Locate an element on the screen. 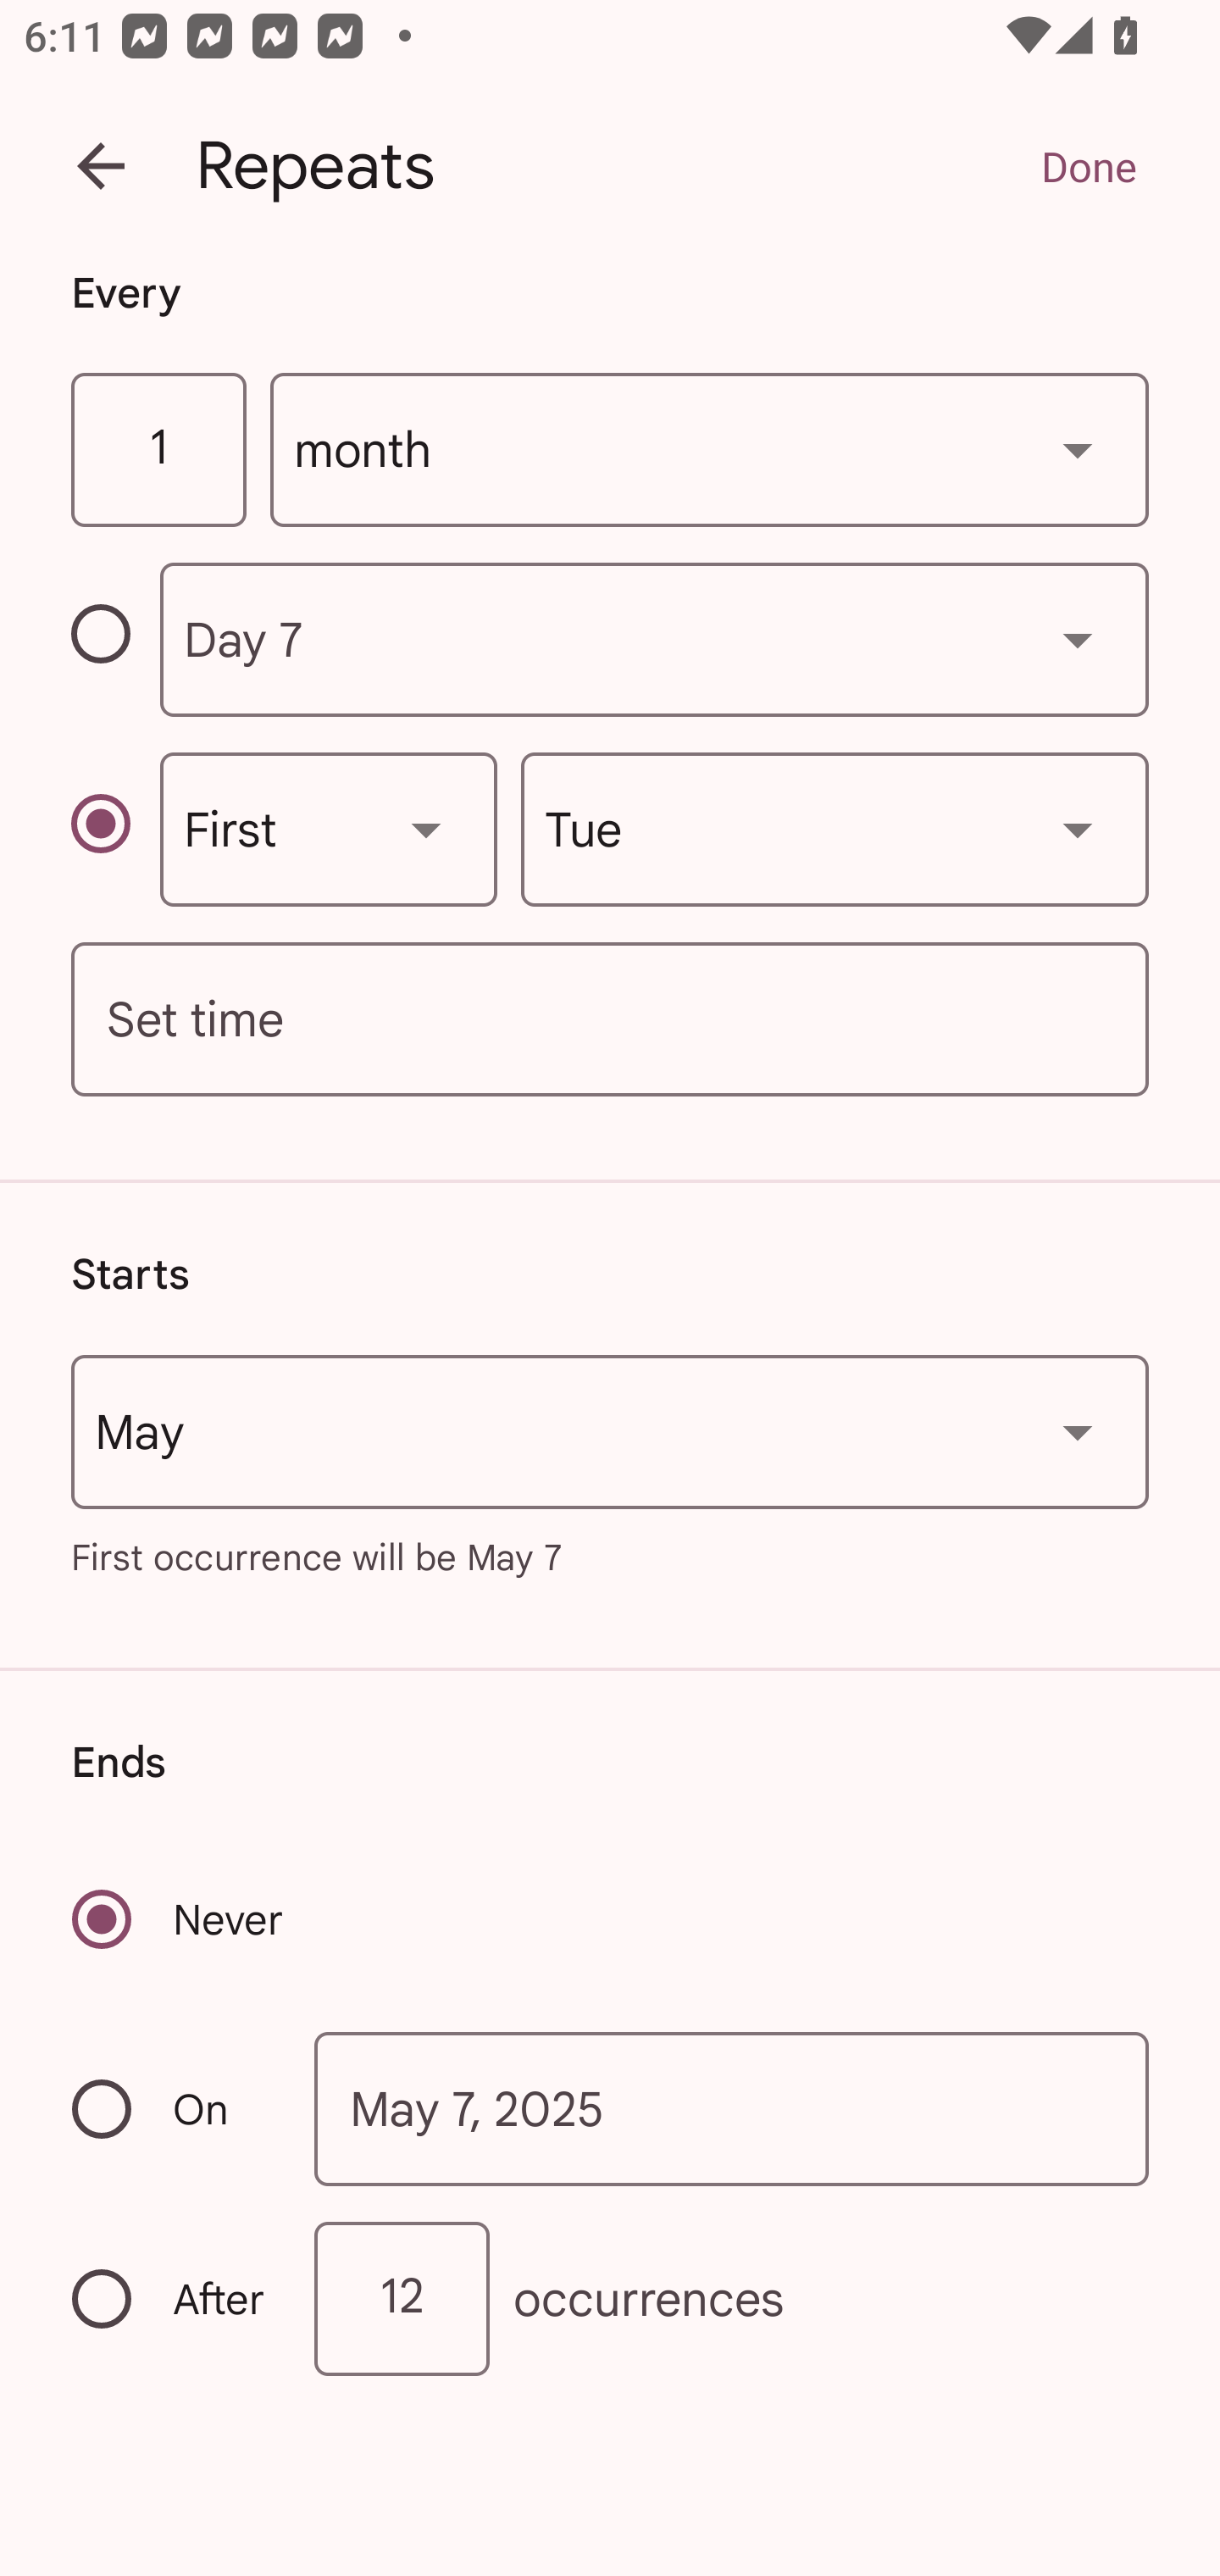  May 7, 2025 is located at coordinates (732, 2109).